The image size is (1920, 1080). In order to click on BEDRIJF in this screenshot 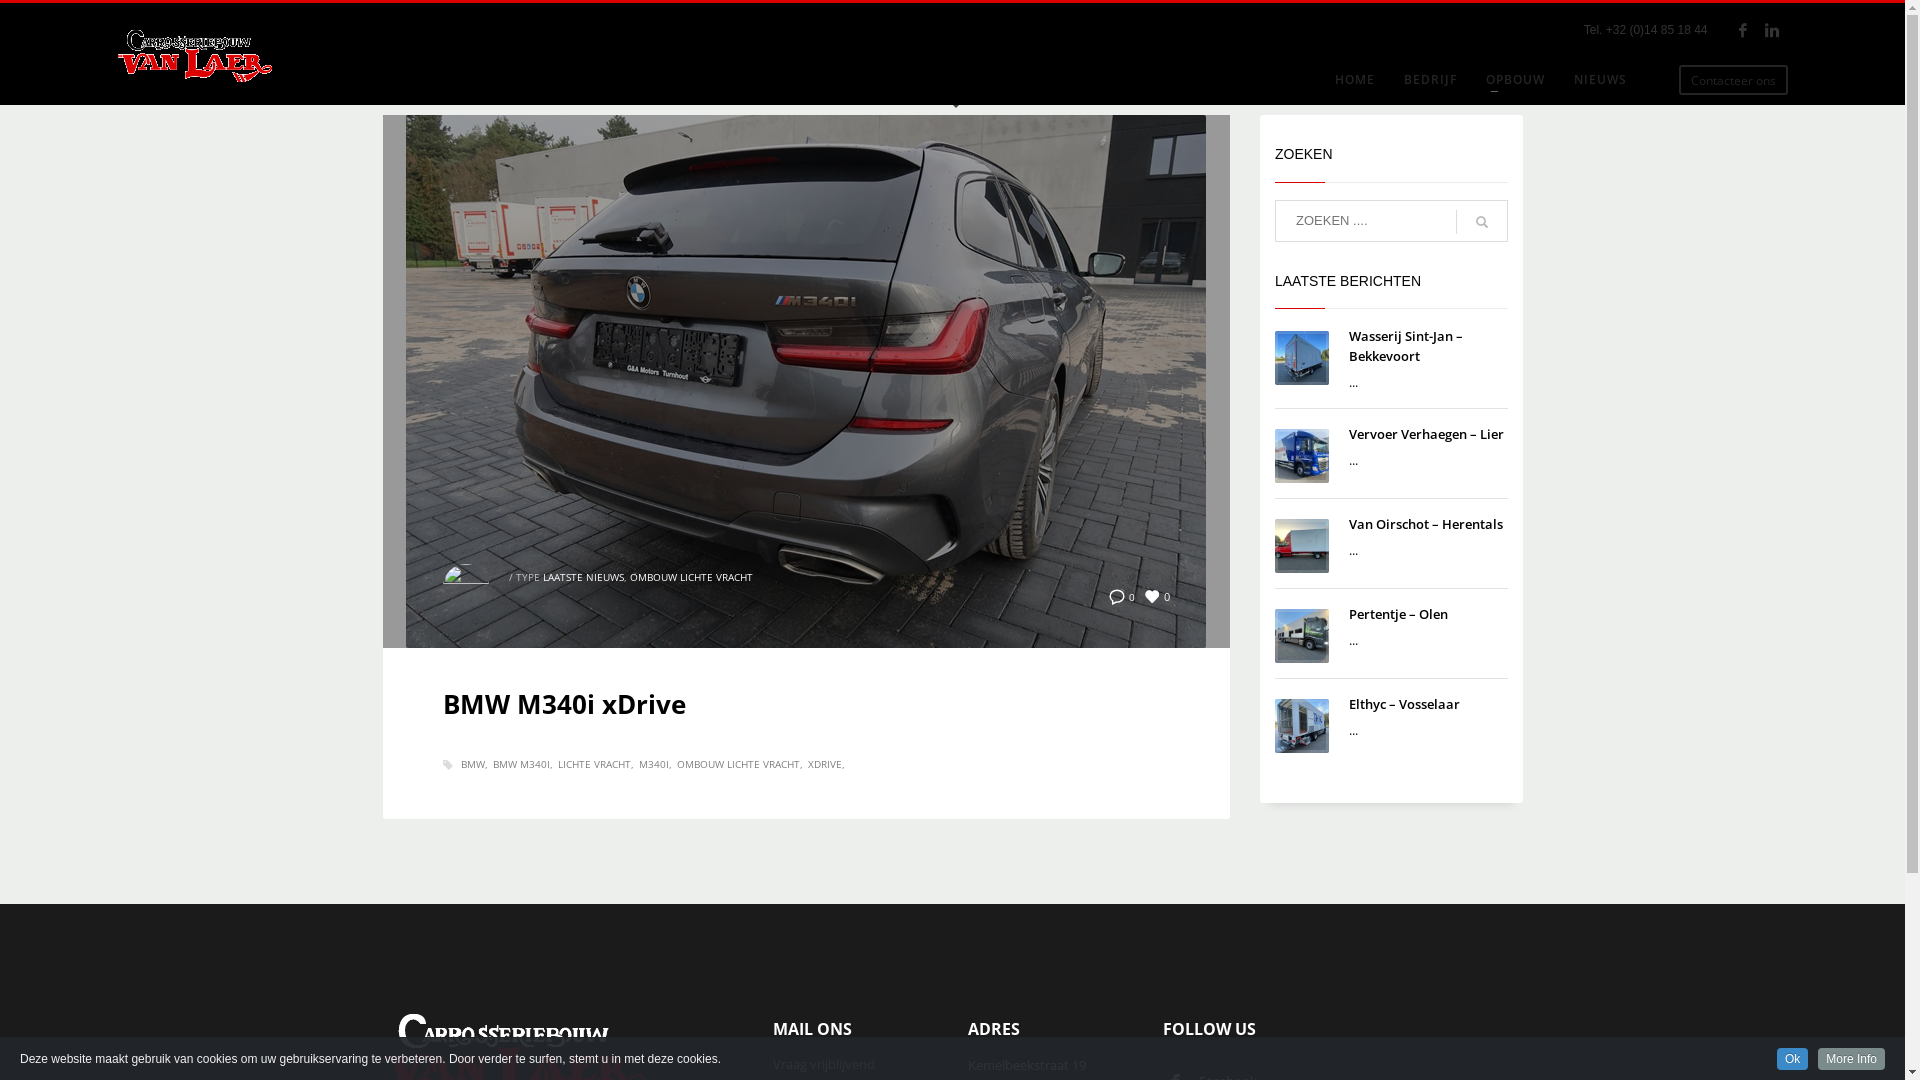, I will do `click(1430, 80)`.